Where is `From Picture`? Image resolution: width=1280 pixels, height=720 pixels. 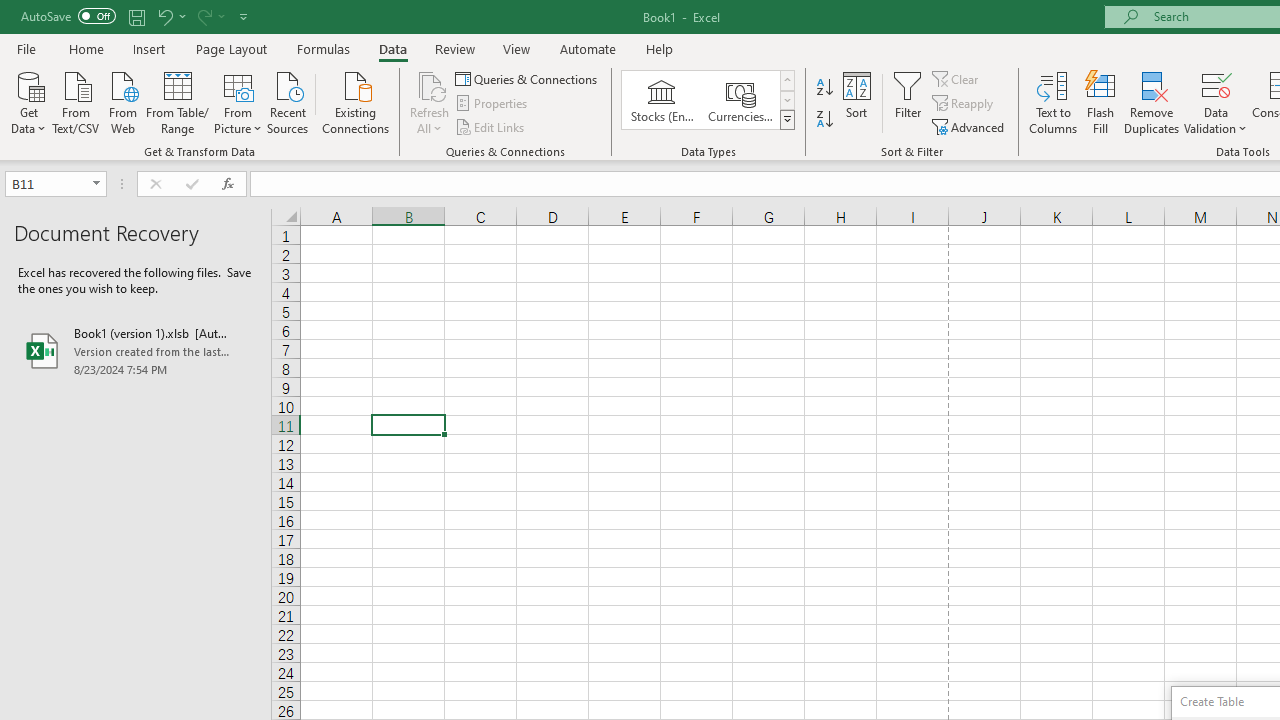
From Picture is located at coordinates (238, 101).